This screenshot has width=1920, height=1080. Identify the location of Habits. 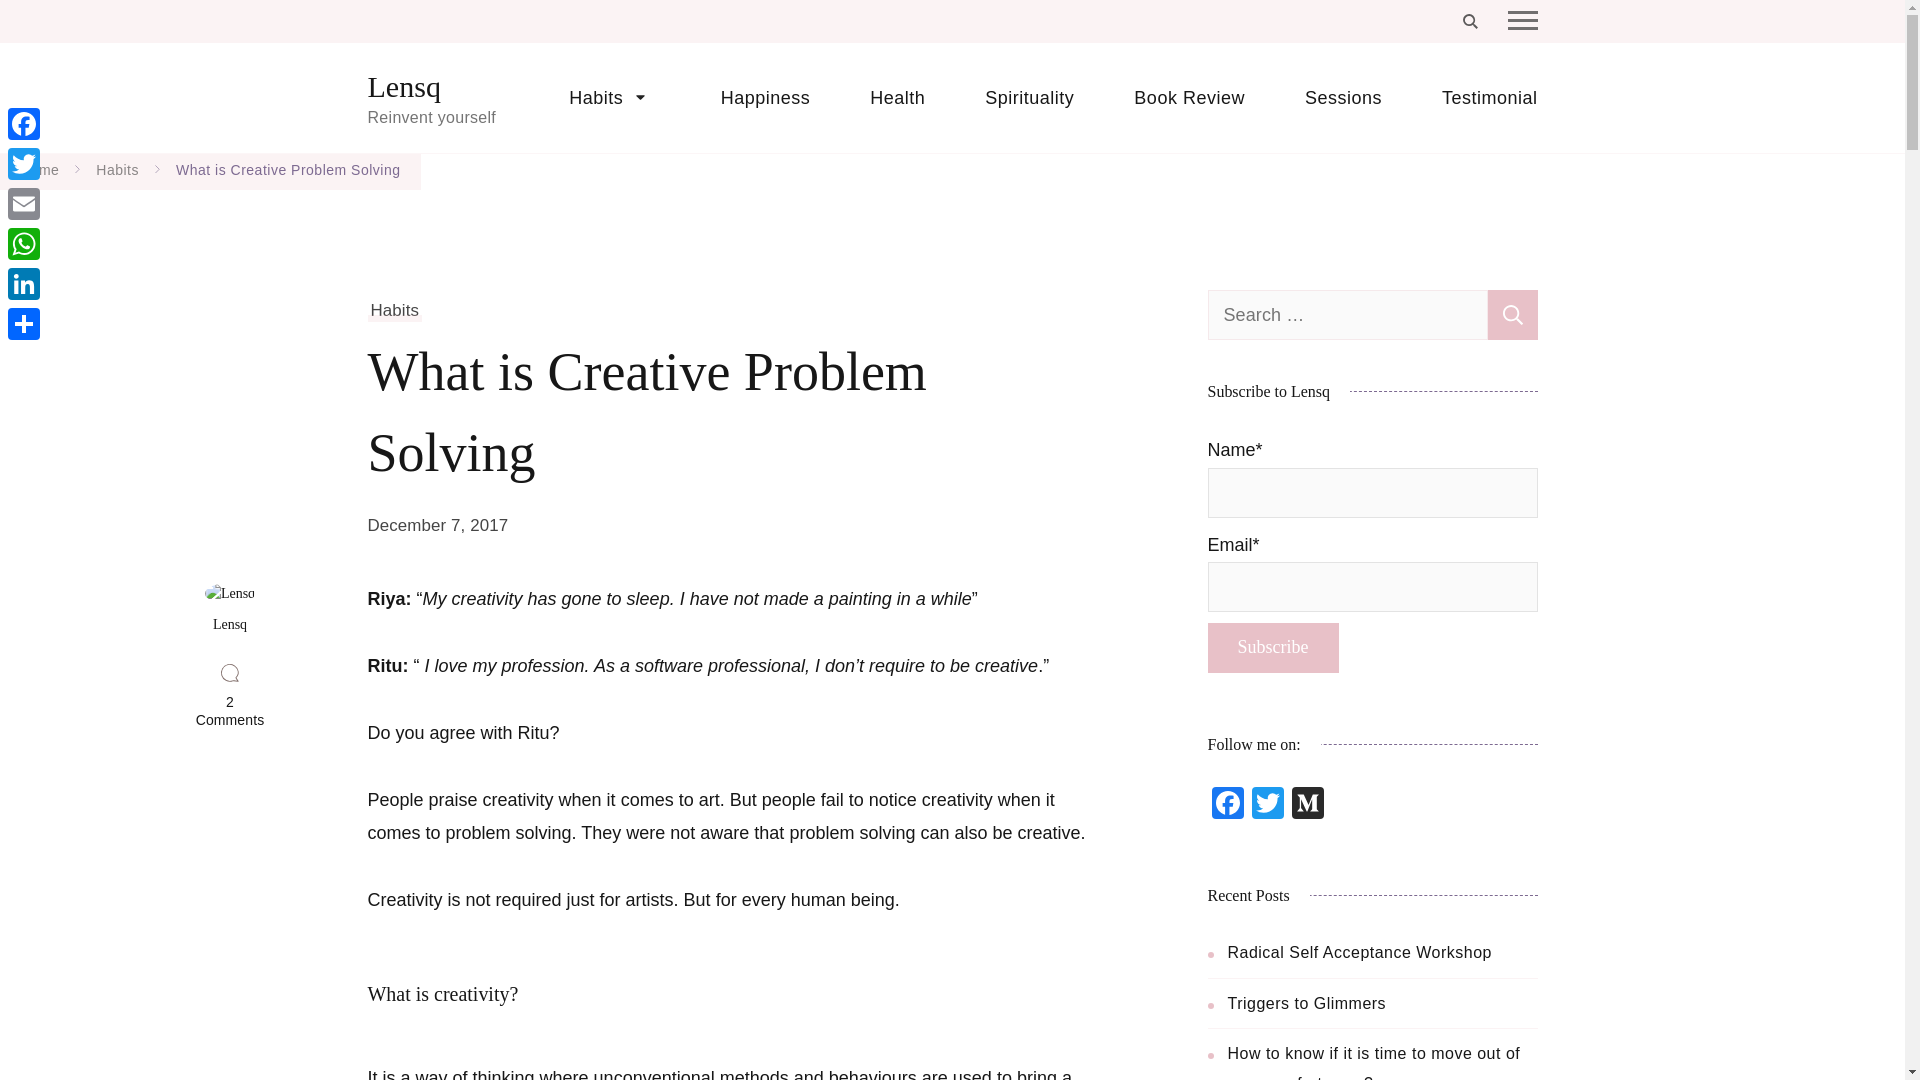
(614, 98).